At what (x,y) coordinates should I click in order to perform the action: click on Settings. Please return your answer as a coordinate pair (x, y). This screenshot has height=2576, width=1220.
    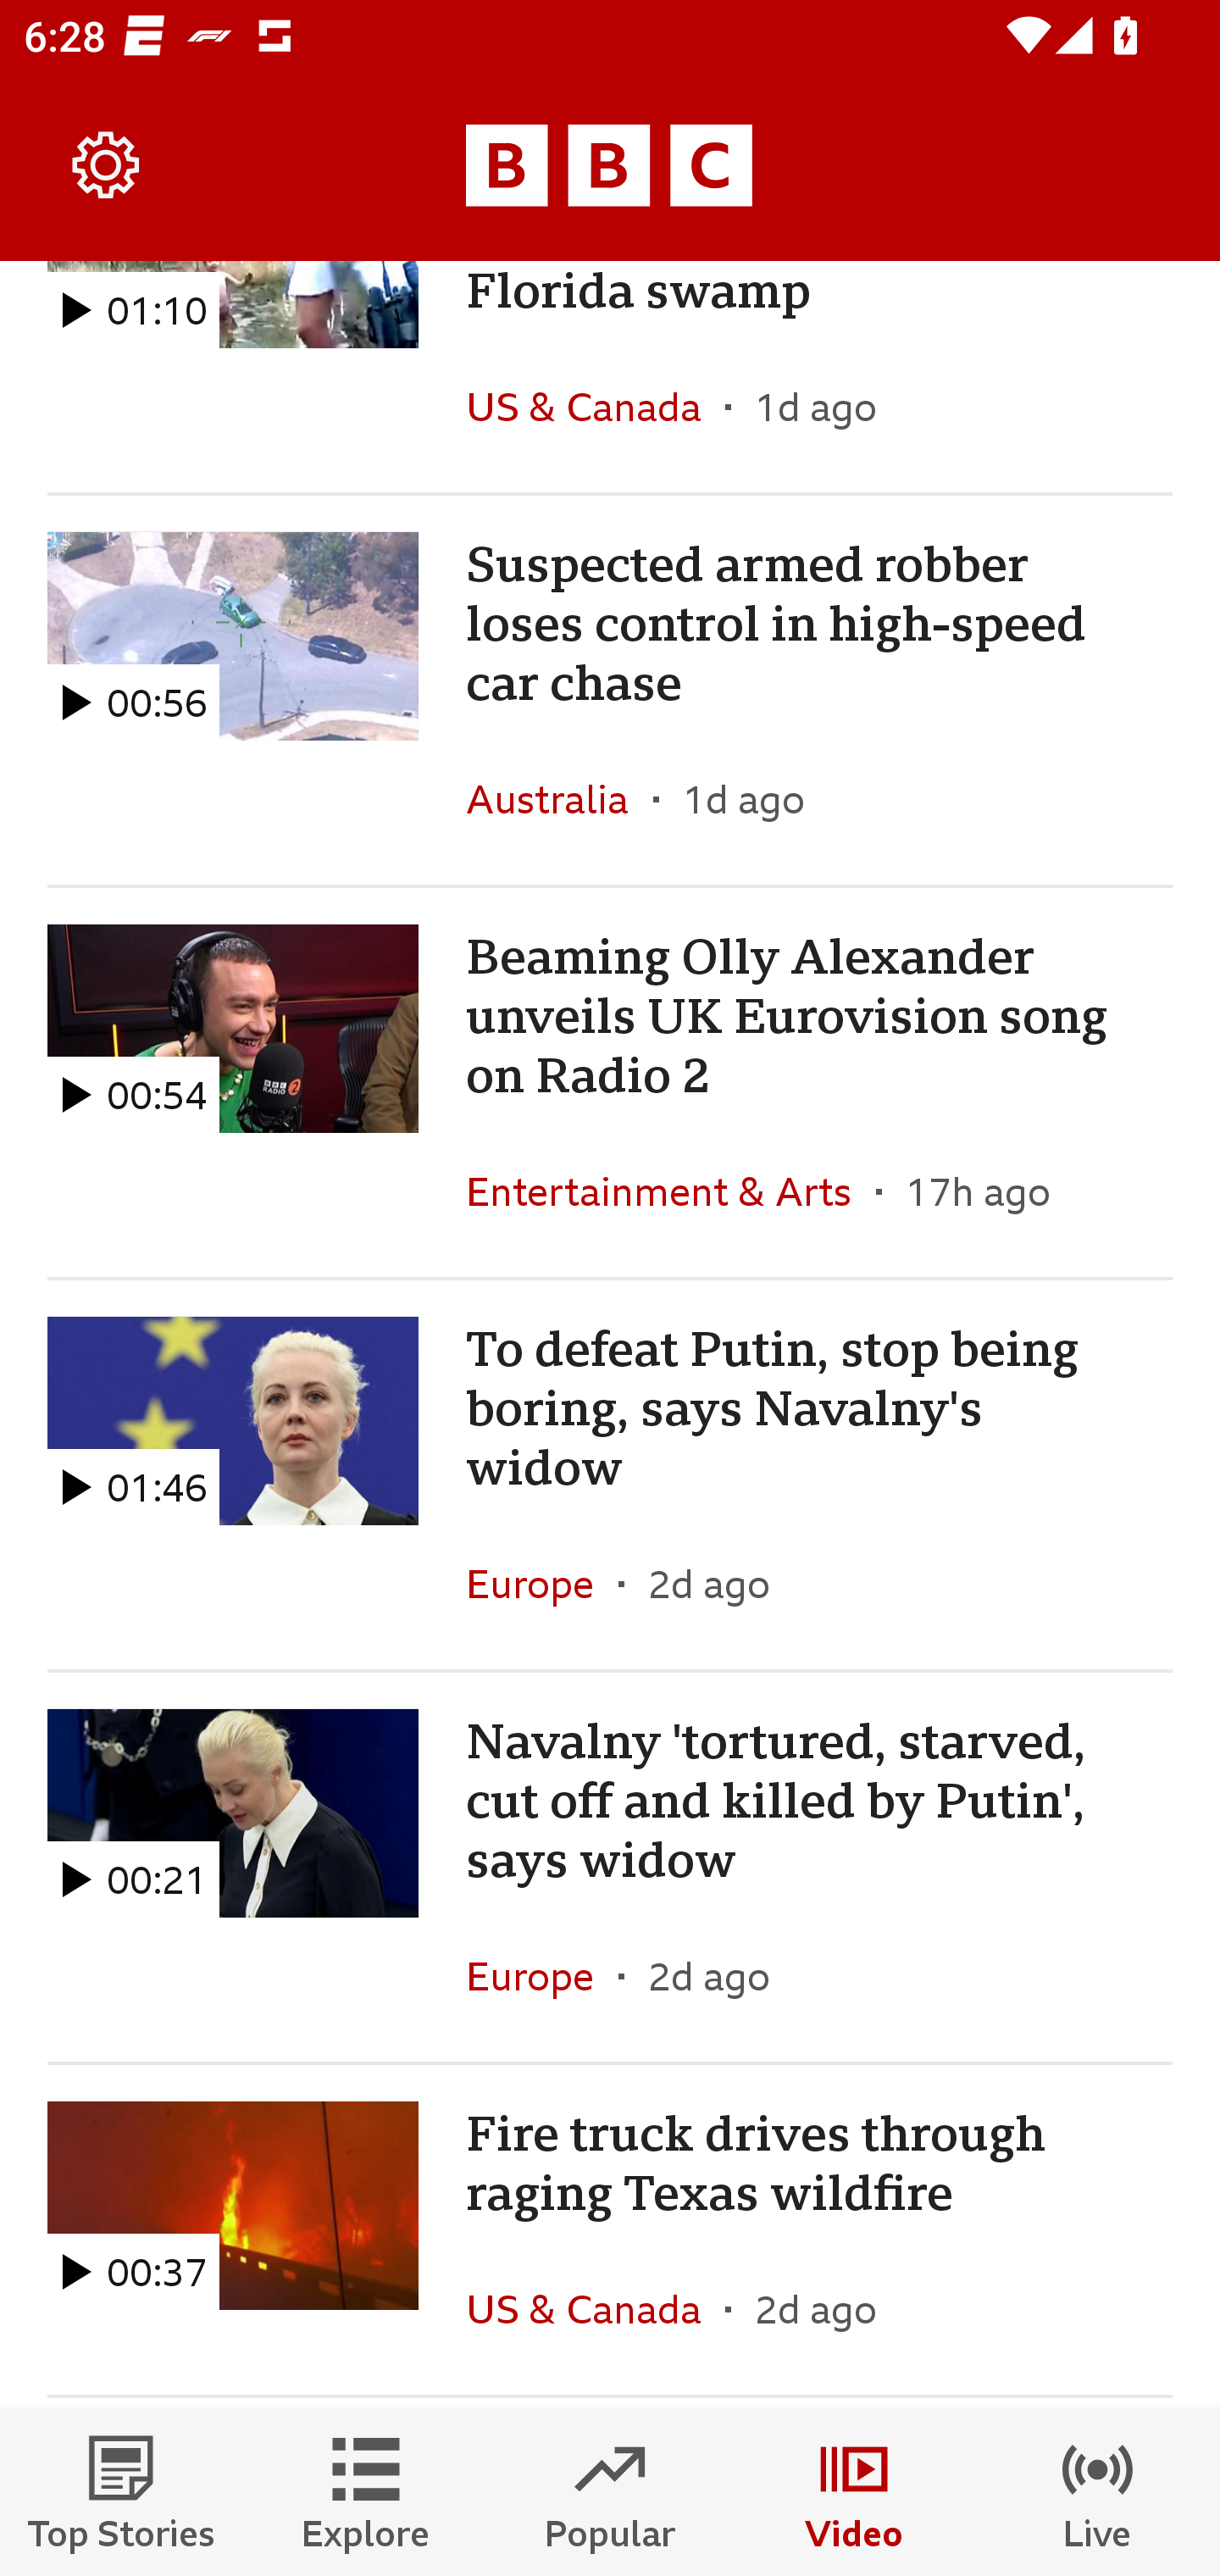
    Looking at the image, I should click on (107, 166).